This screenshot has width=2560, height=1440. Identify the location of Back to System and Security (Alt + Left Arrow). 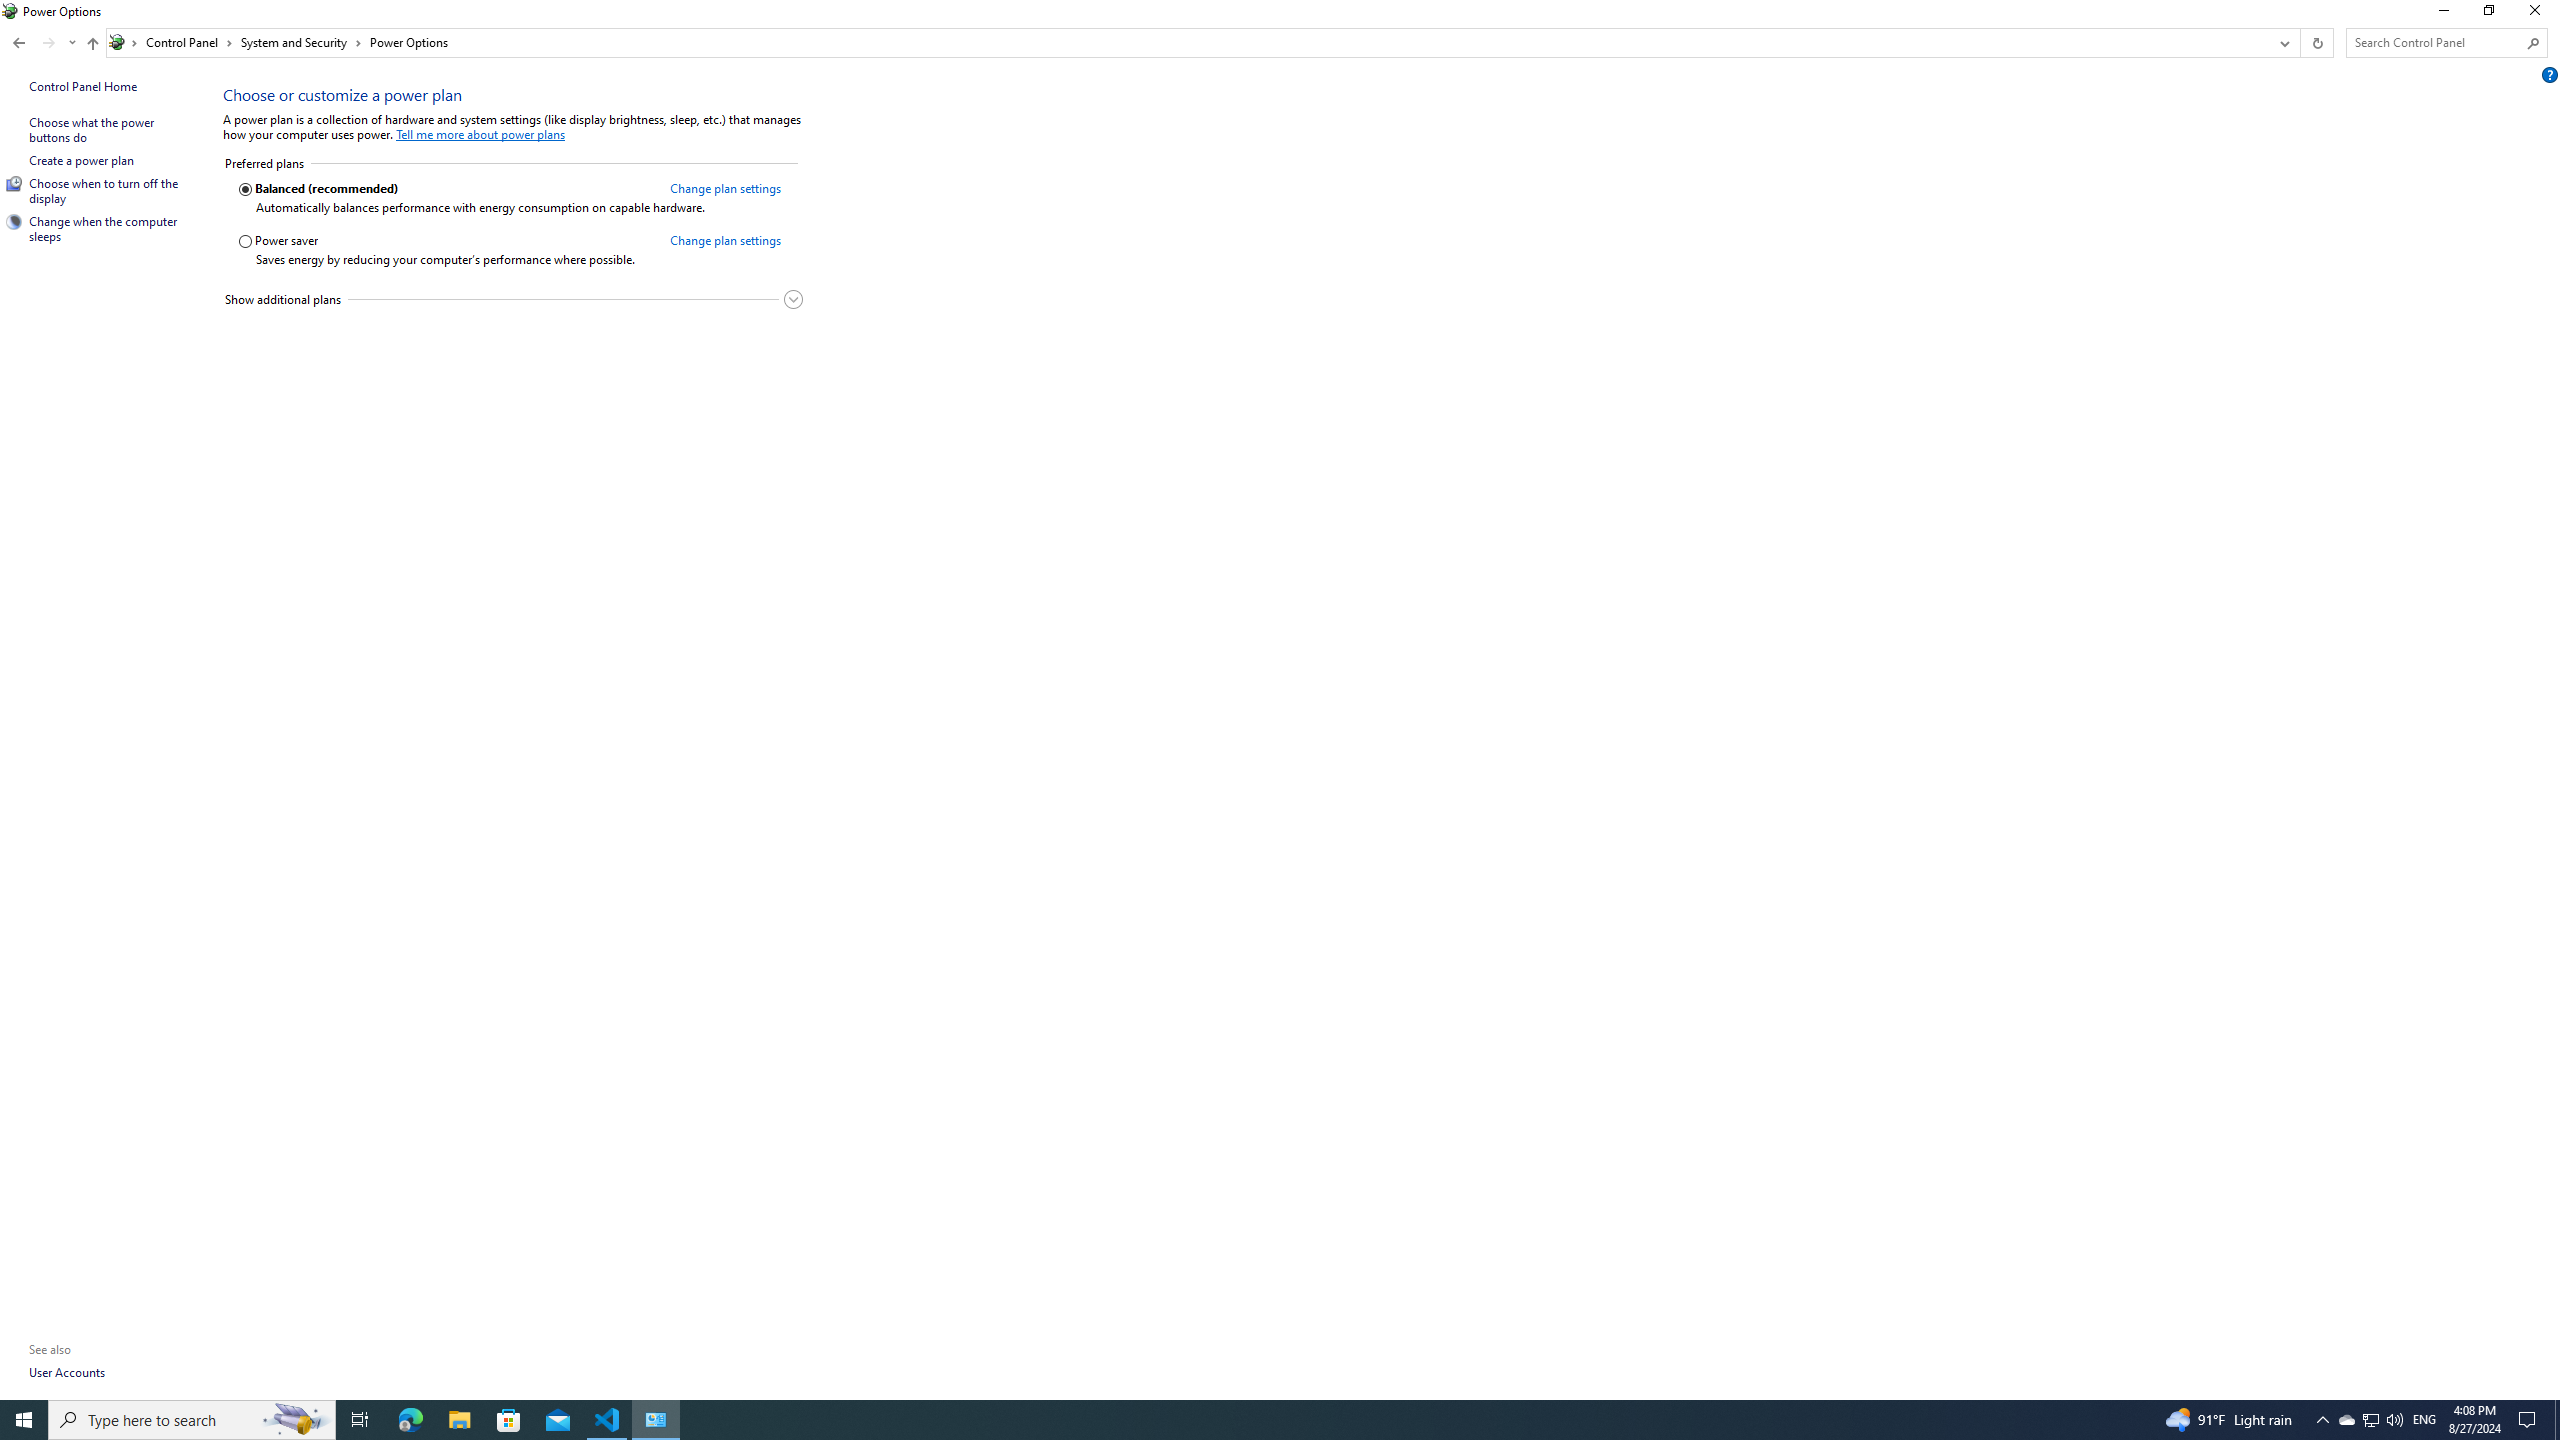
(19, 42).